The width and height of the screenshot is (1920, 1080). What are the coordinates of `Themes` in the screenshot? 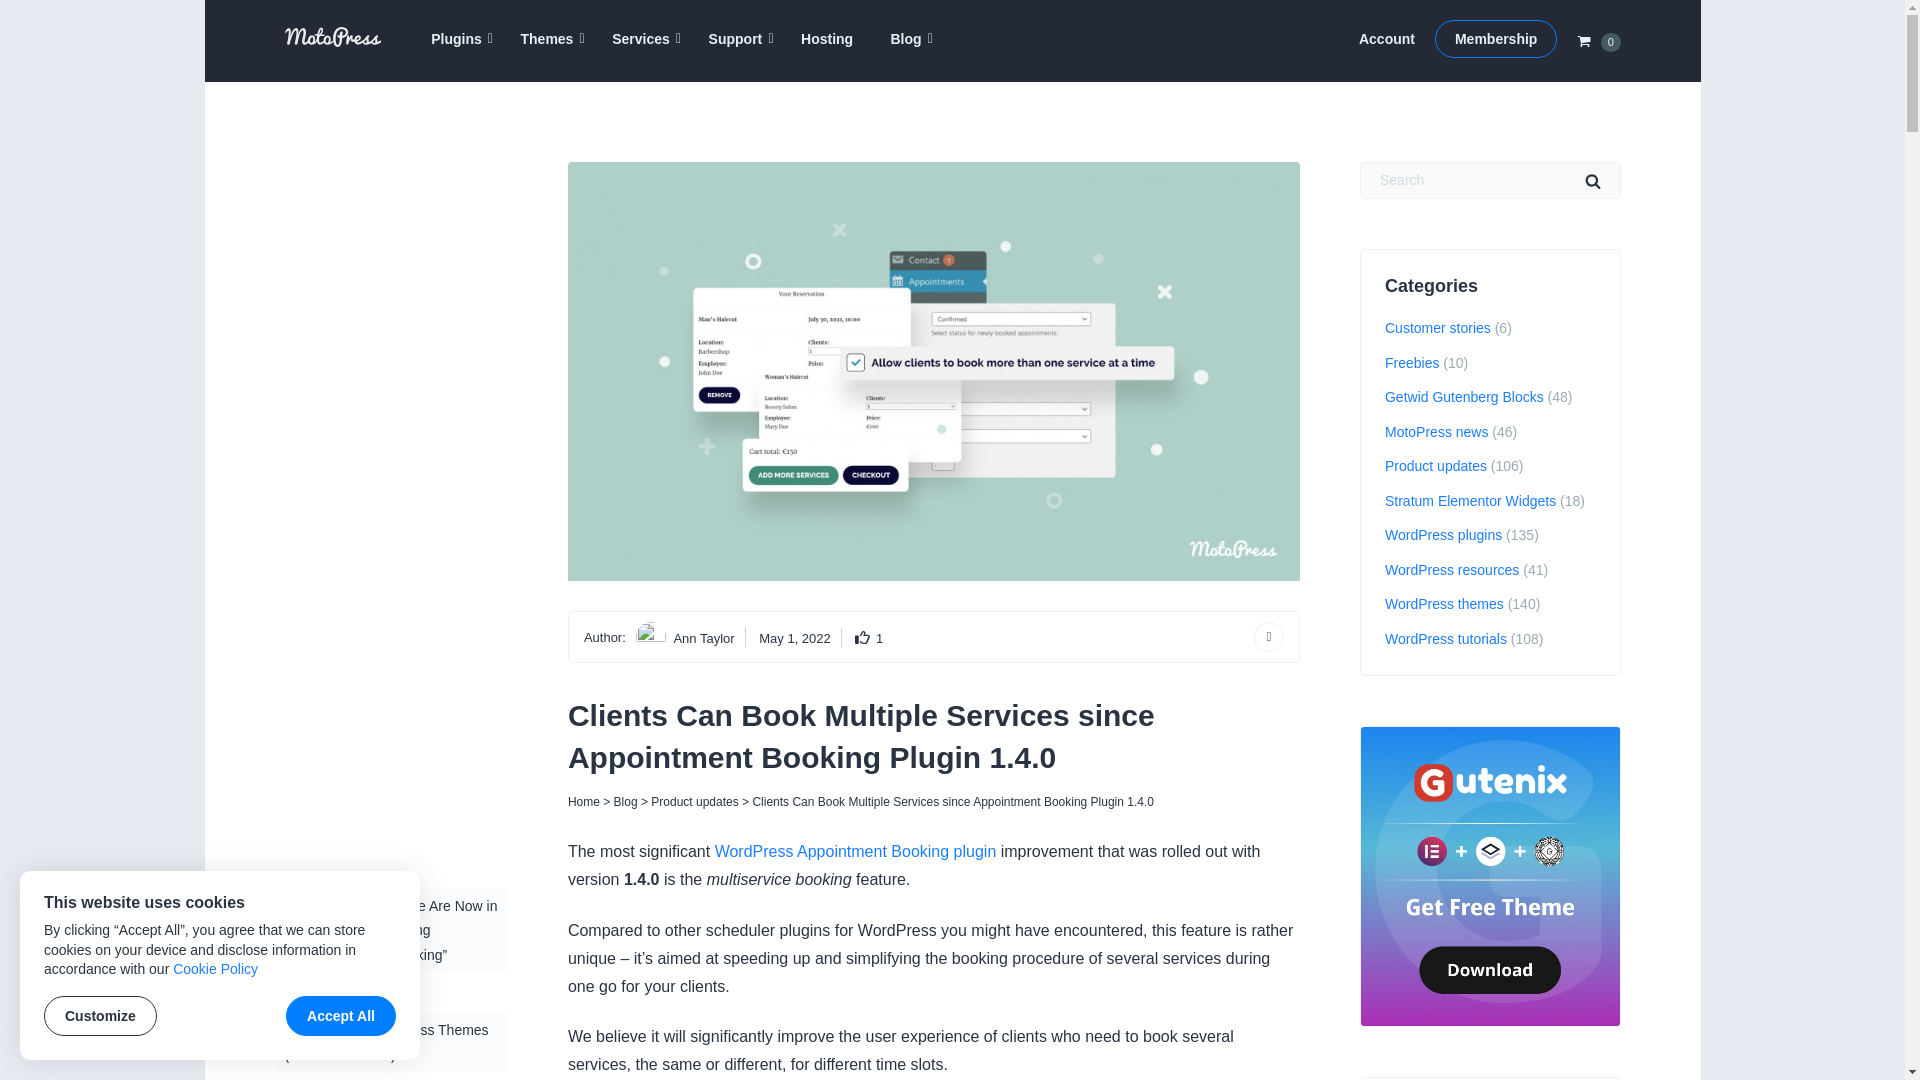 It's located at (547, 39).